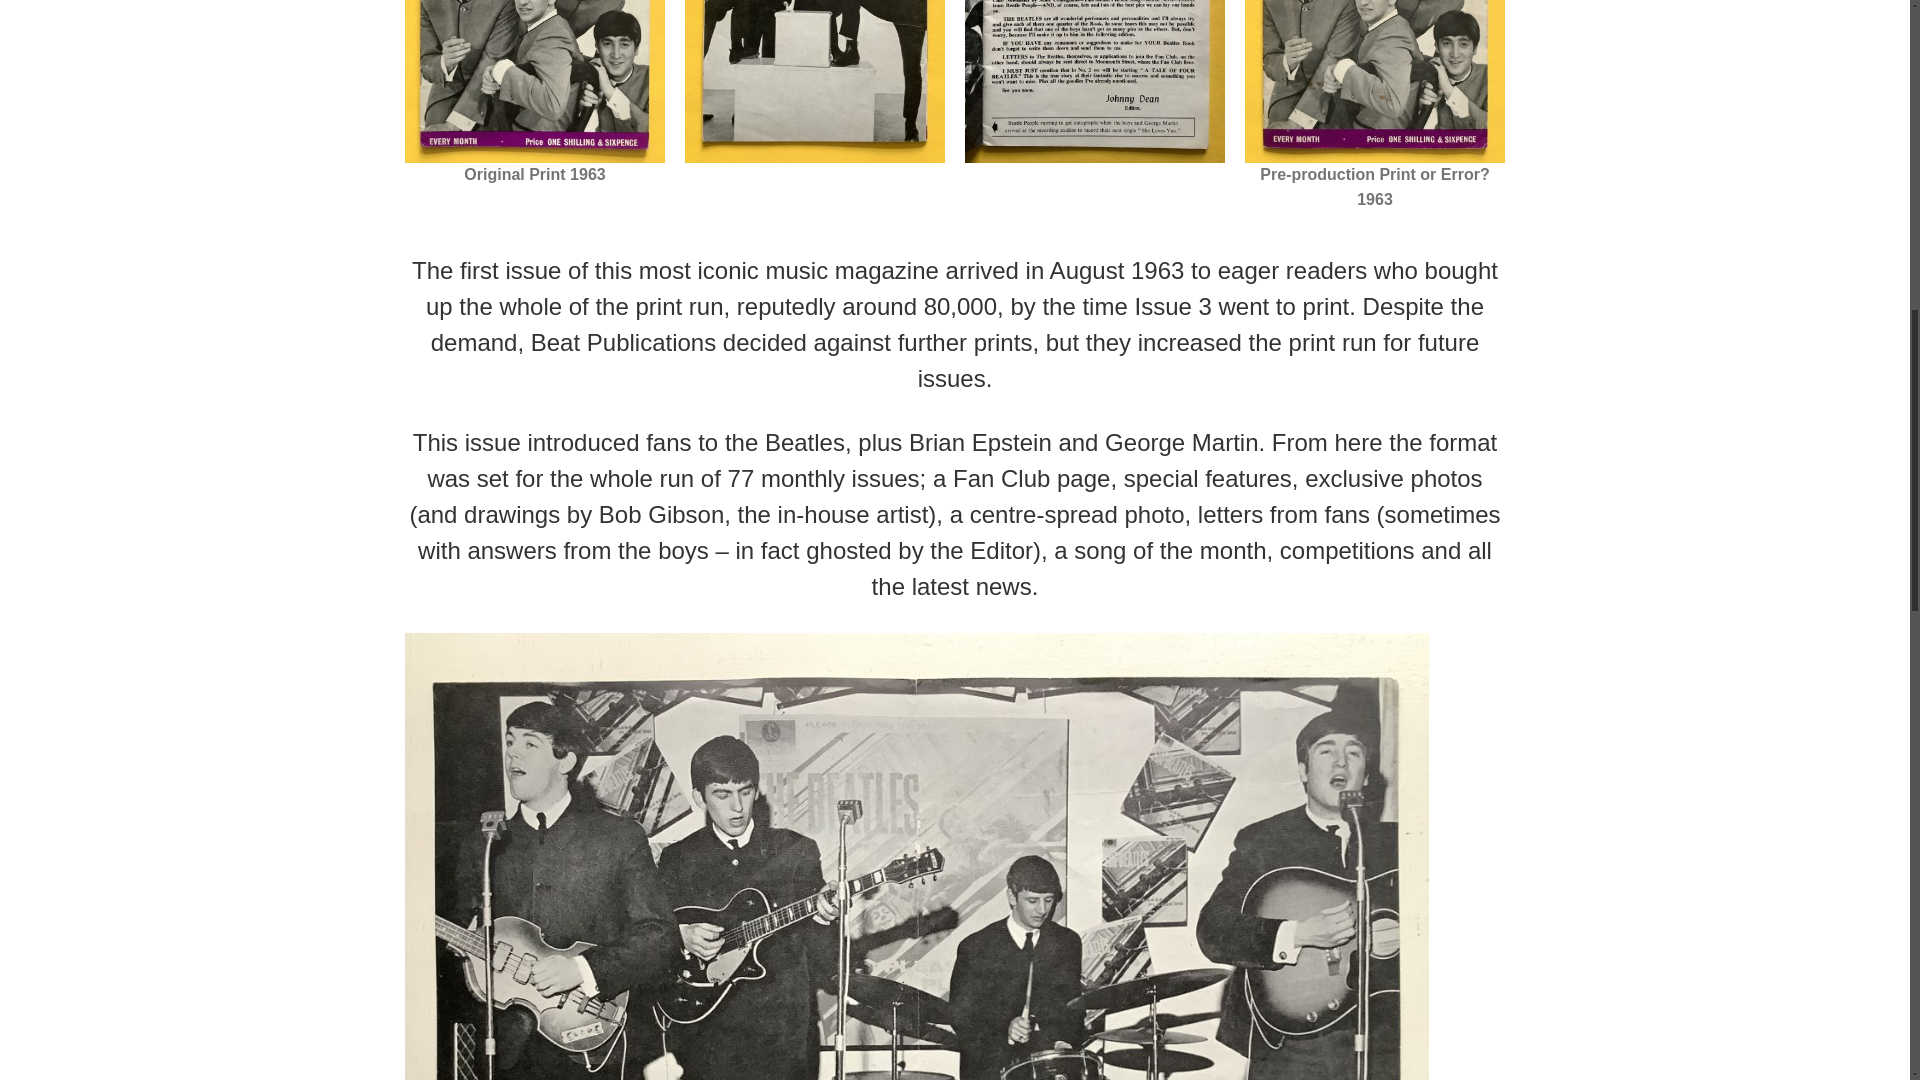 The image size is (1920, 1080). What do you see at coordinates (1094, 82) in the screenshot?
I see `9AB74433-DA7A-4E6C-9036-A26C49EF88FB` at bounding box center [1094, 82].